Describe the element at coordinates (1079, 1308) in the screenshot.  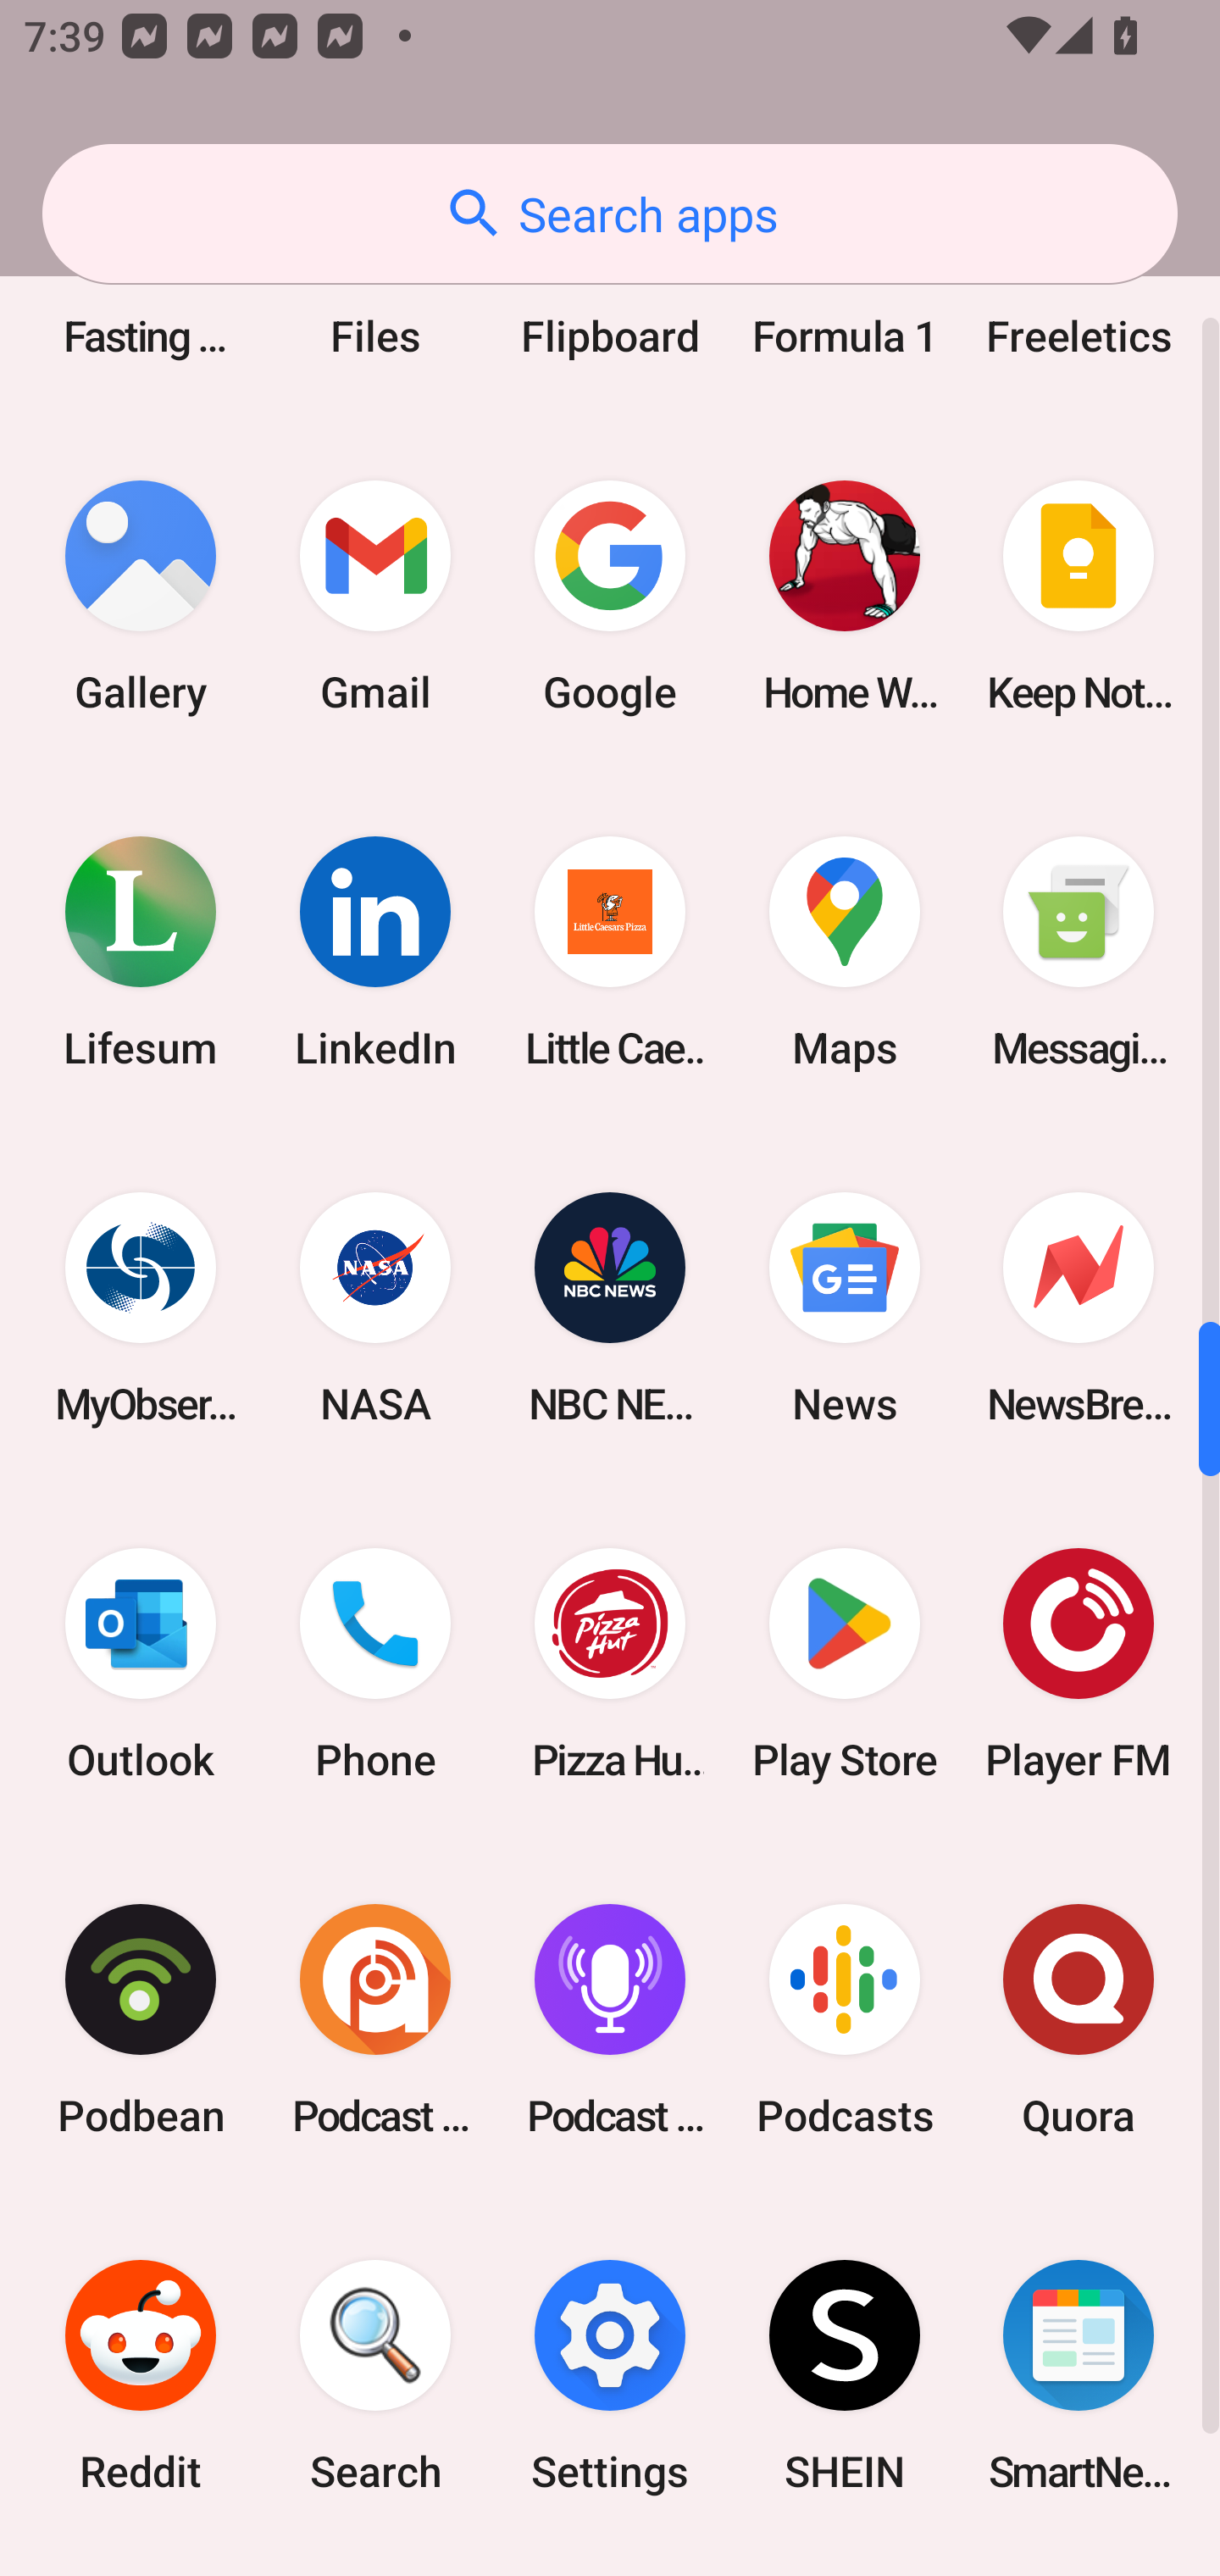
I see `NewsBreak` at that location.